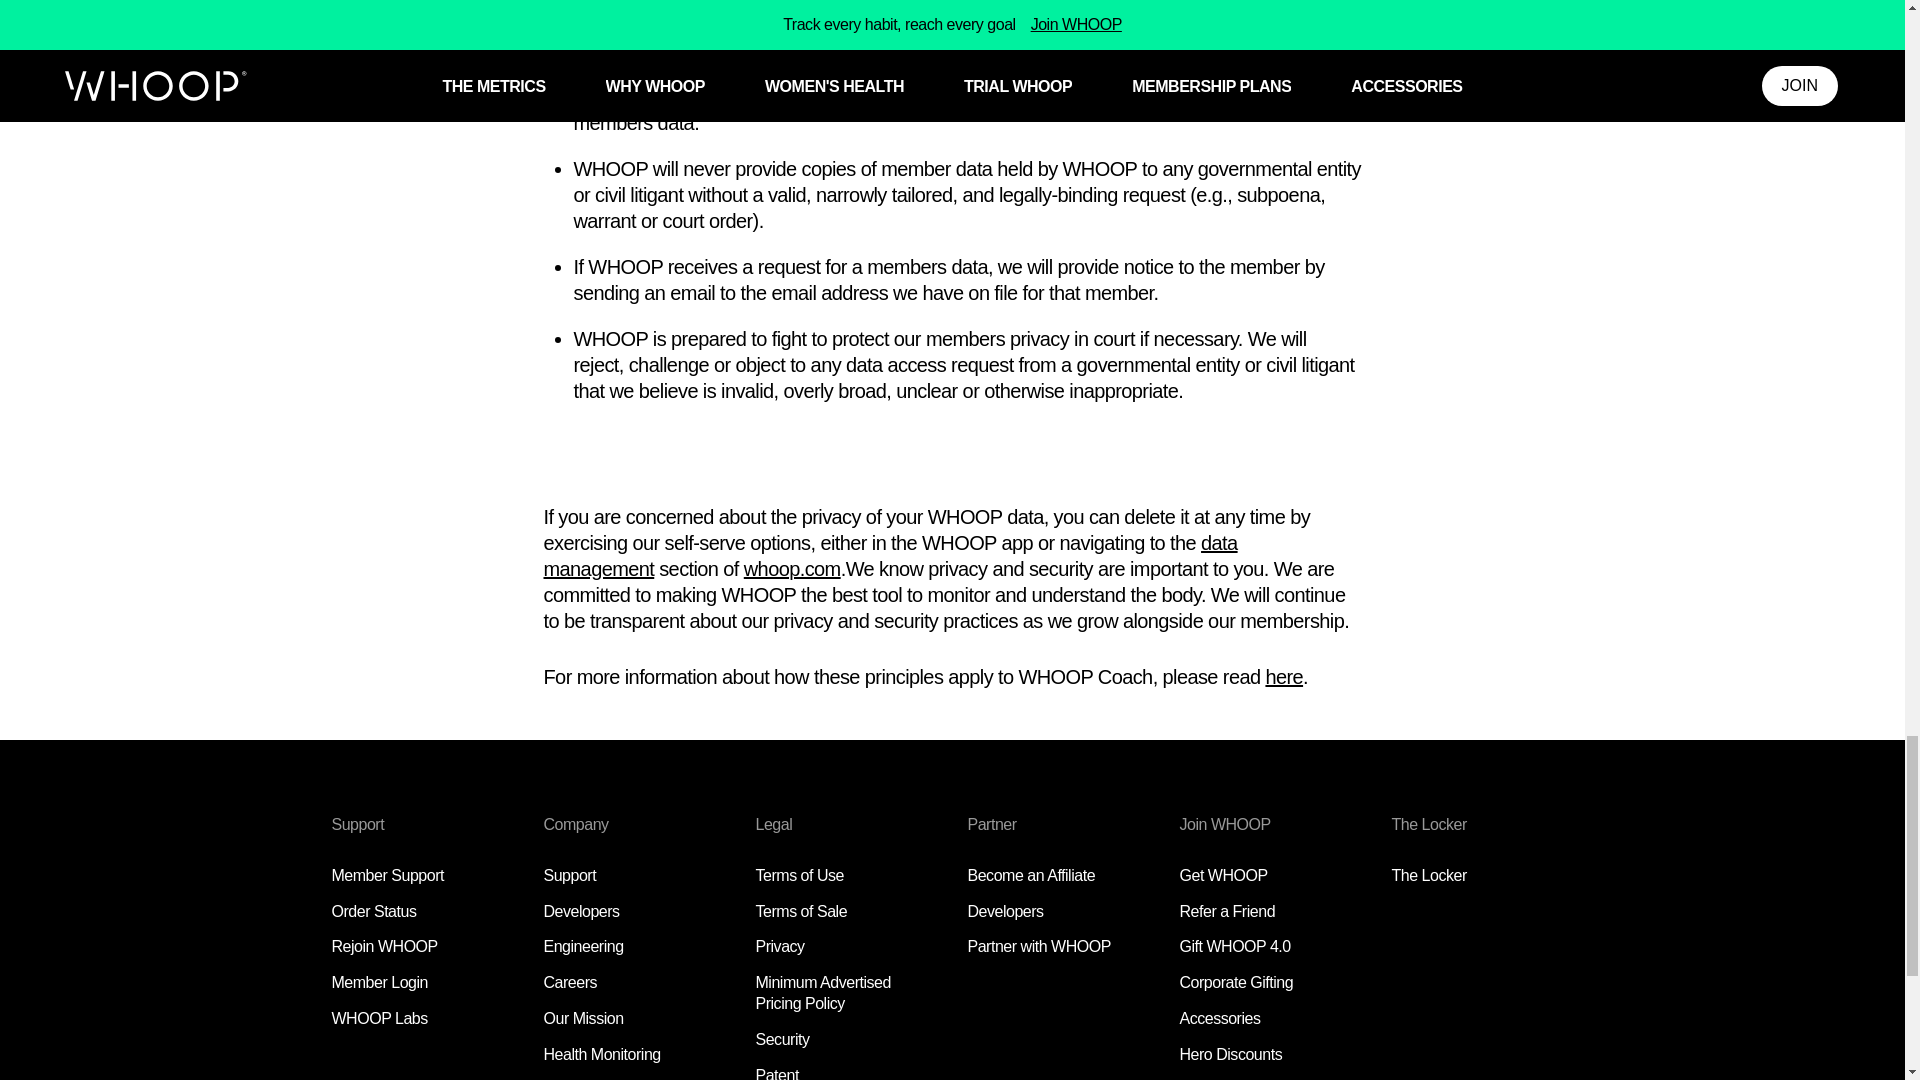 The width and height of the screenshot is (1920, 1080). Describe the element at coordinates (584, 946) in the screenshot. I see `Engineering` at that location.